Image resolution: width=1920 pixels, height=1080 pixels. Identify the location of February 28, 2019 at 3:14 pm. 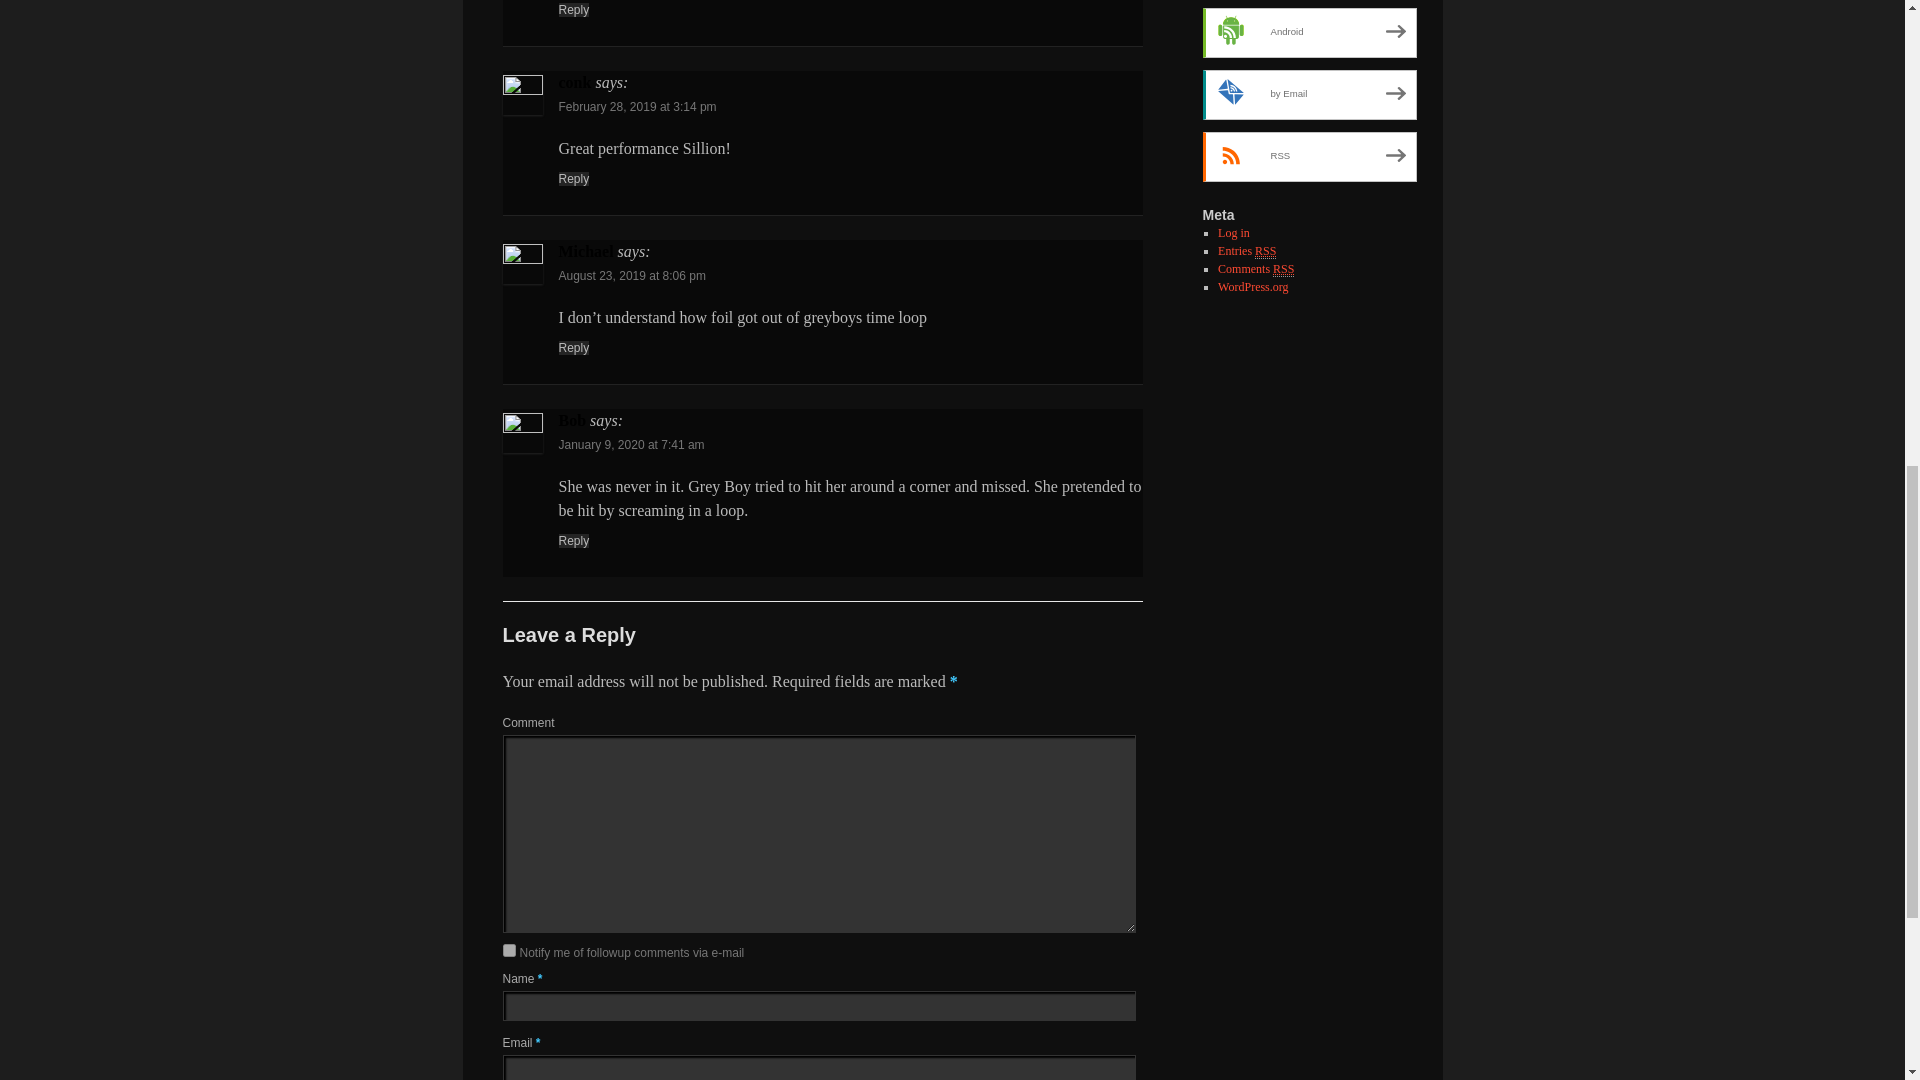
(637, 107).